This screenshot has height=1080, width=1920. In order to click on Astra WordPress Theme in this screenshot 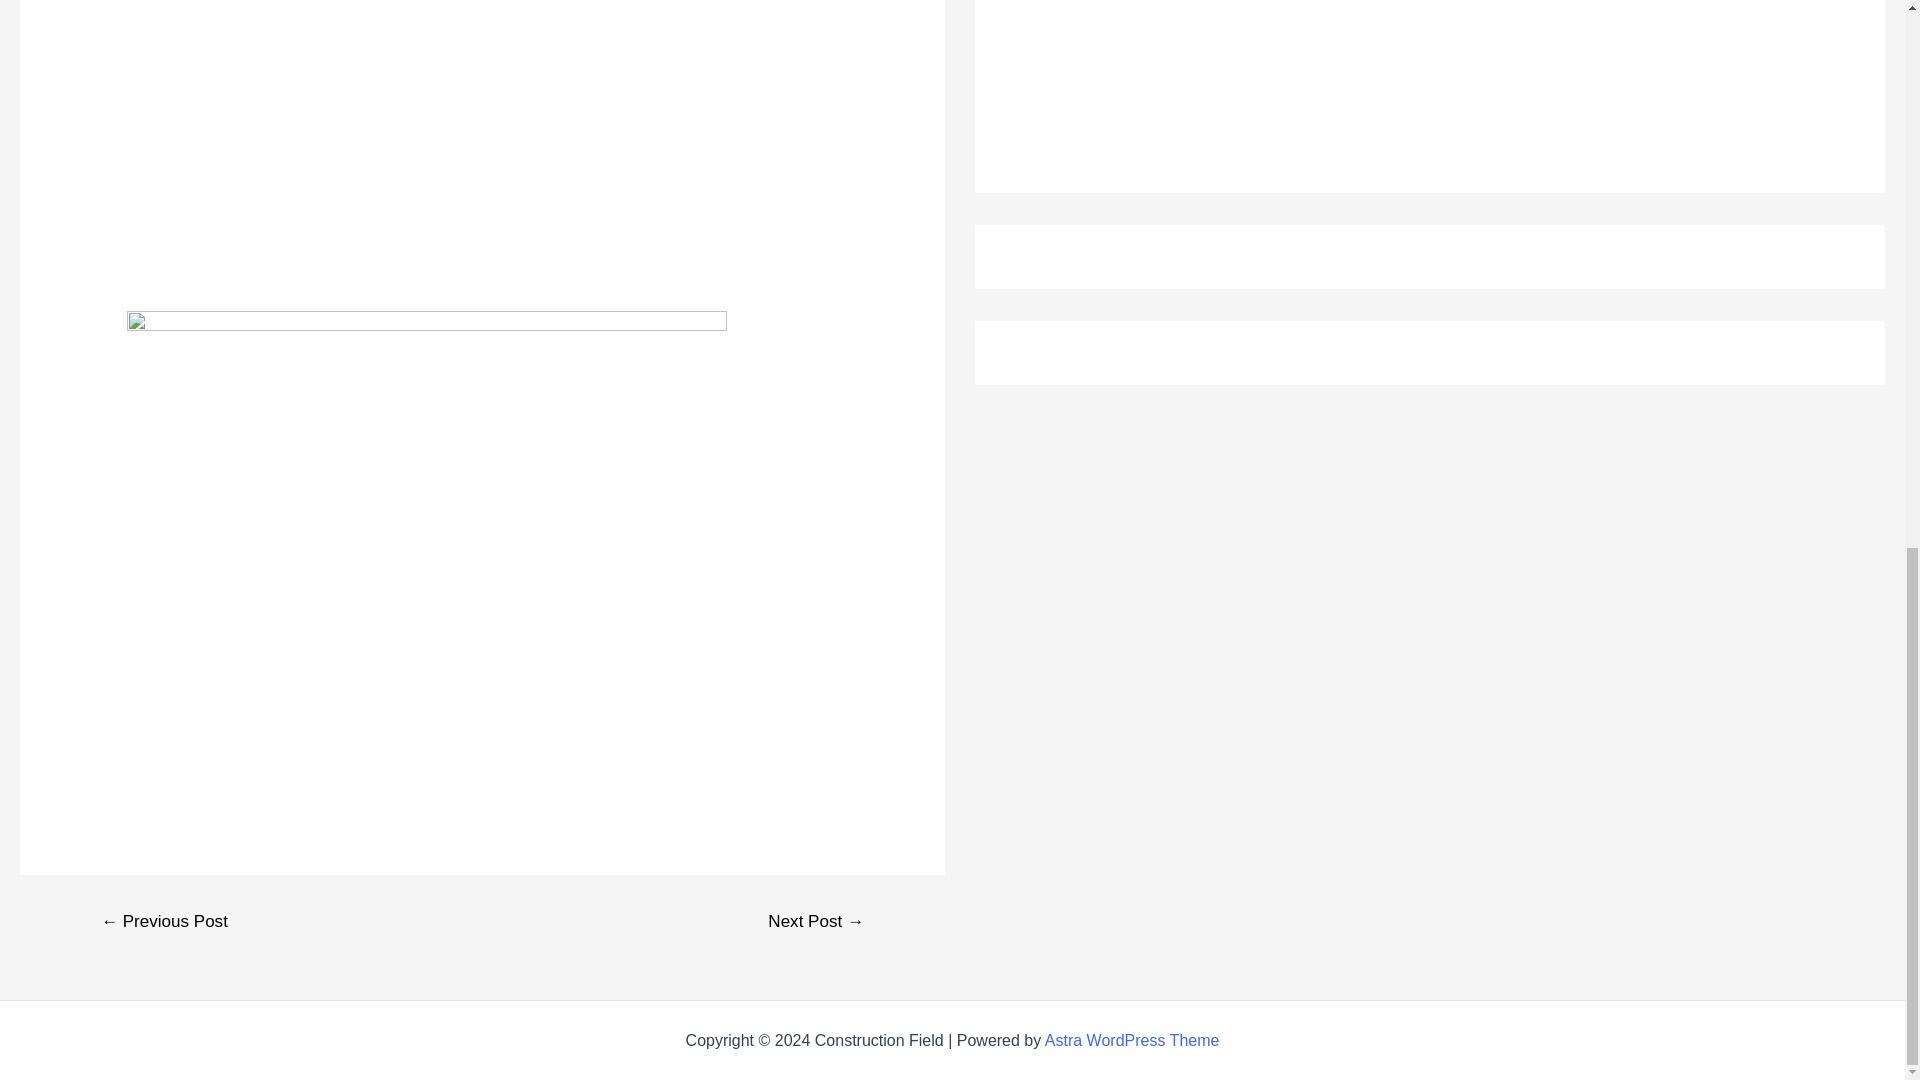, I will do `click(1132, 1040)`.